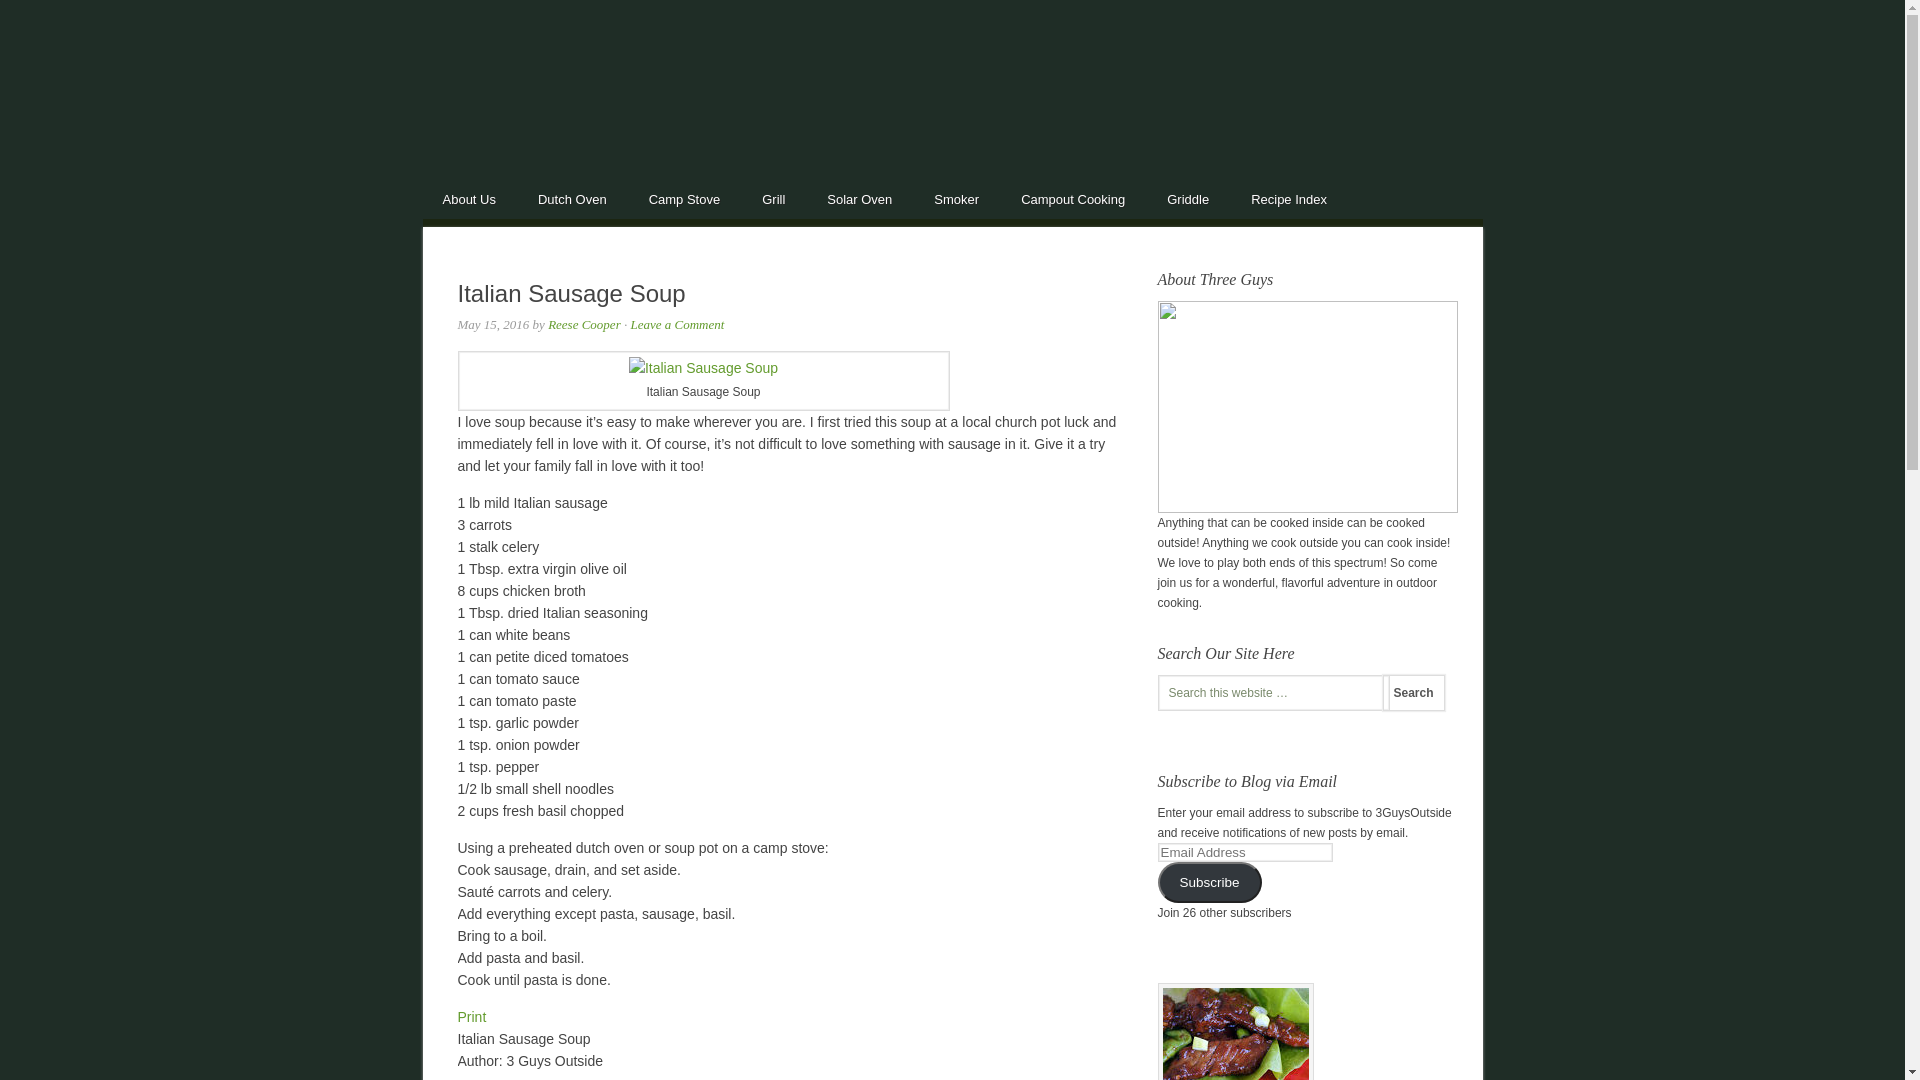 Image resolution: width=1920 pixels, height=1080 pixels. I want to click on Leave a Comment, so click(677, 324).